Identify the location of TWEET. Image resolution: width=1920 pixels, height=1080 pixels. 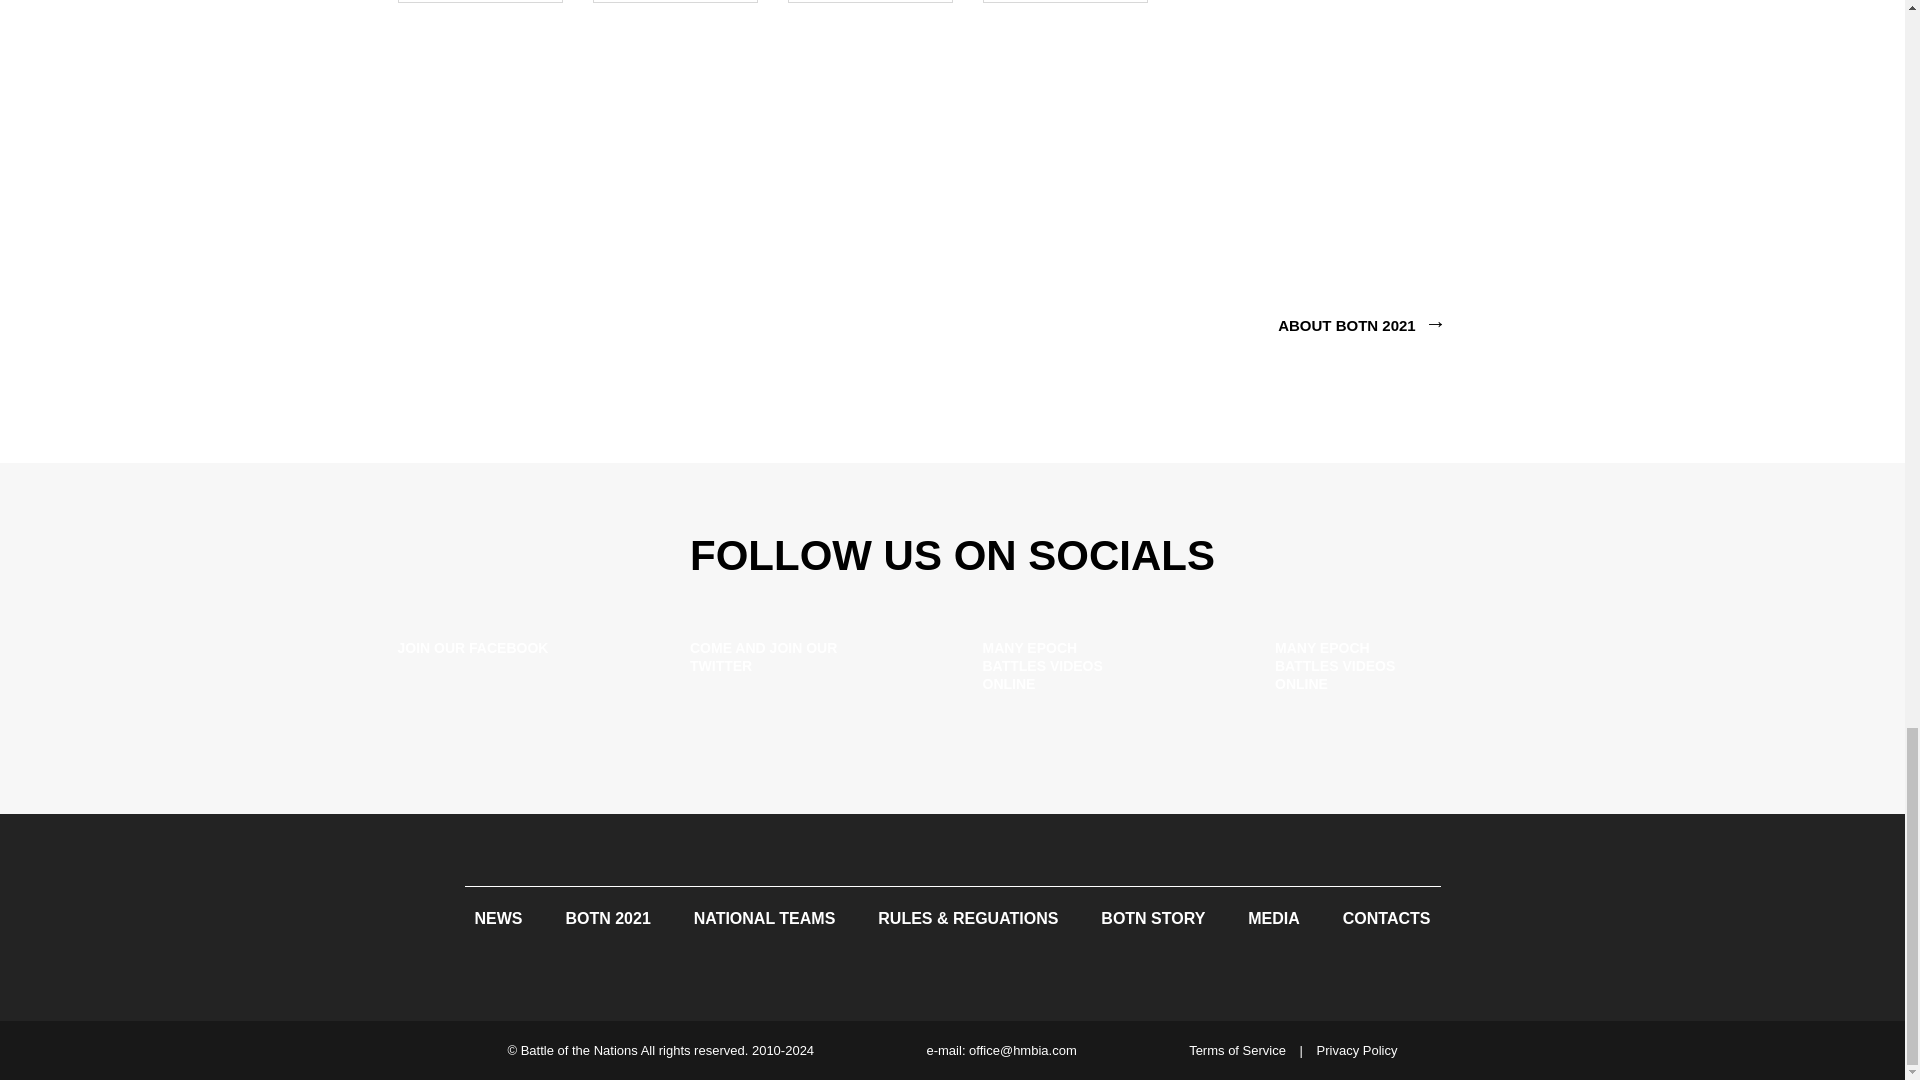
(674, 2).